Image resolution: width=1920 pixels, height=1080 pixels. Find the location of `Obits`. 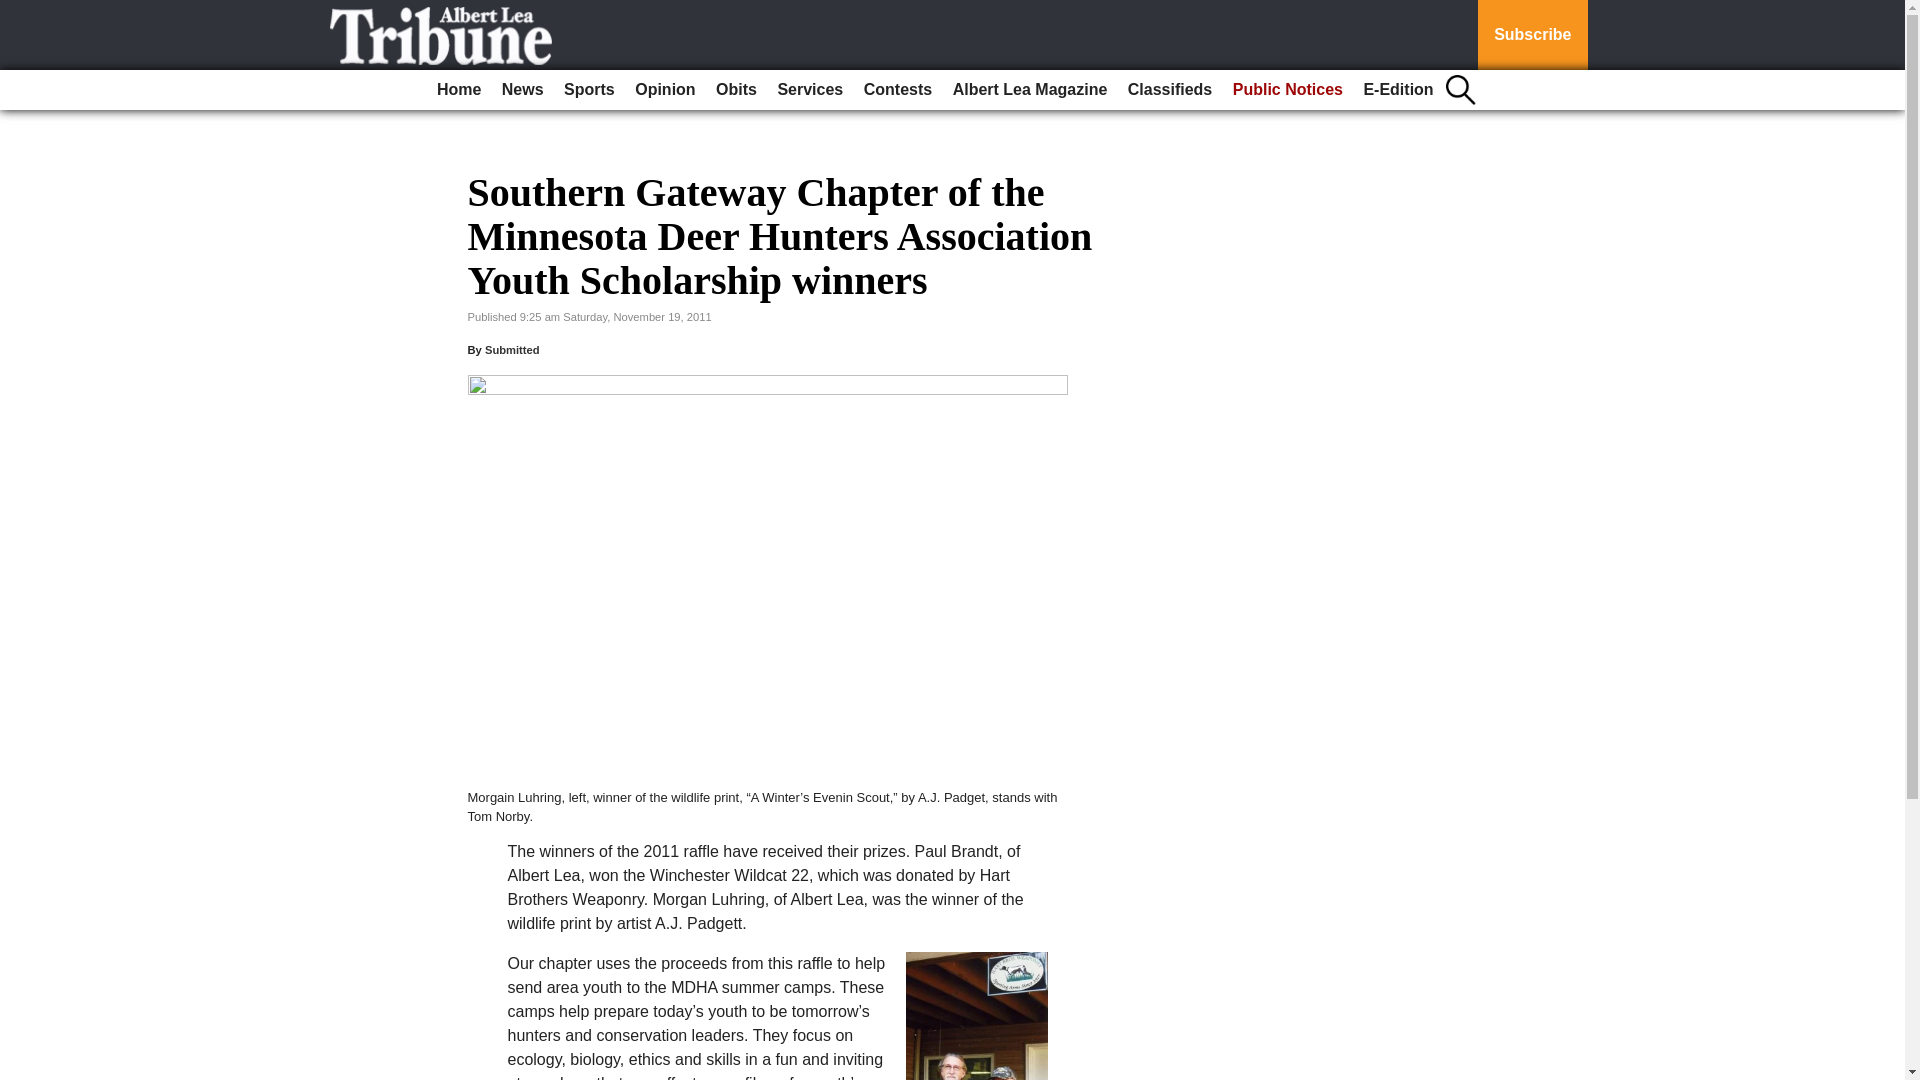

Obits is located at coordinates (736, 90).